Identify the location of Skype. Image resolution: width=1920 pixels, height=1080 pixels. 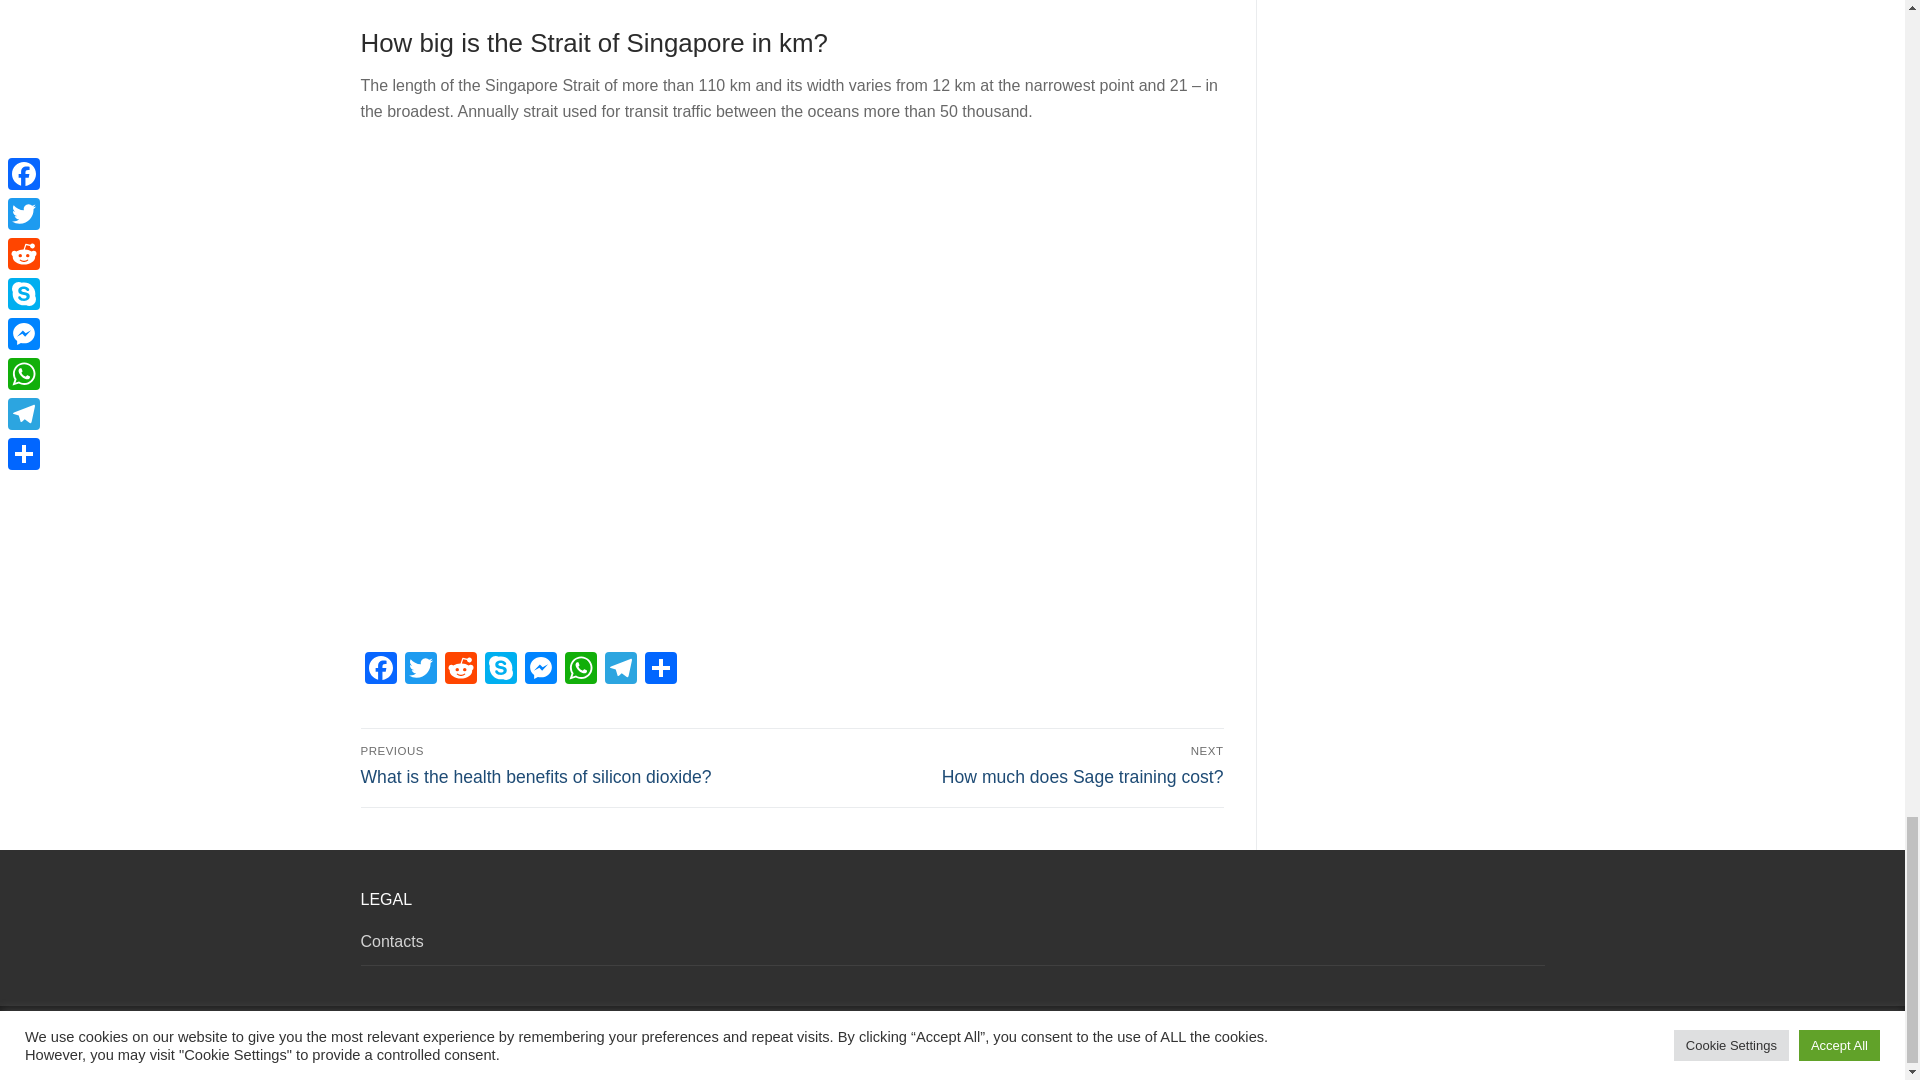
(500, 670).